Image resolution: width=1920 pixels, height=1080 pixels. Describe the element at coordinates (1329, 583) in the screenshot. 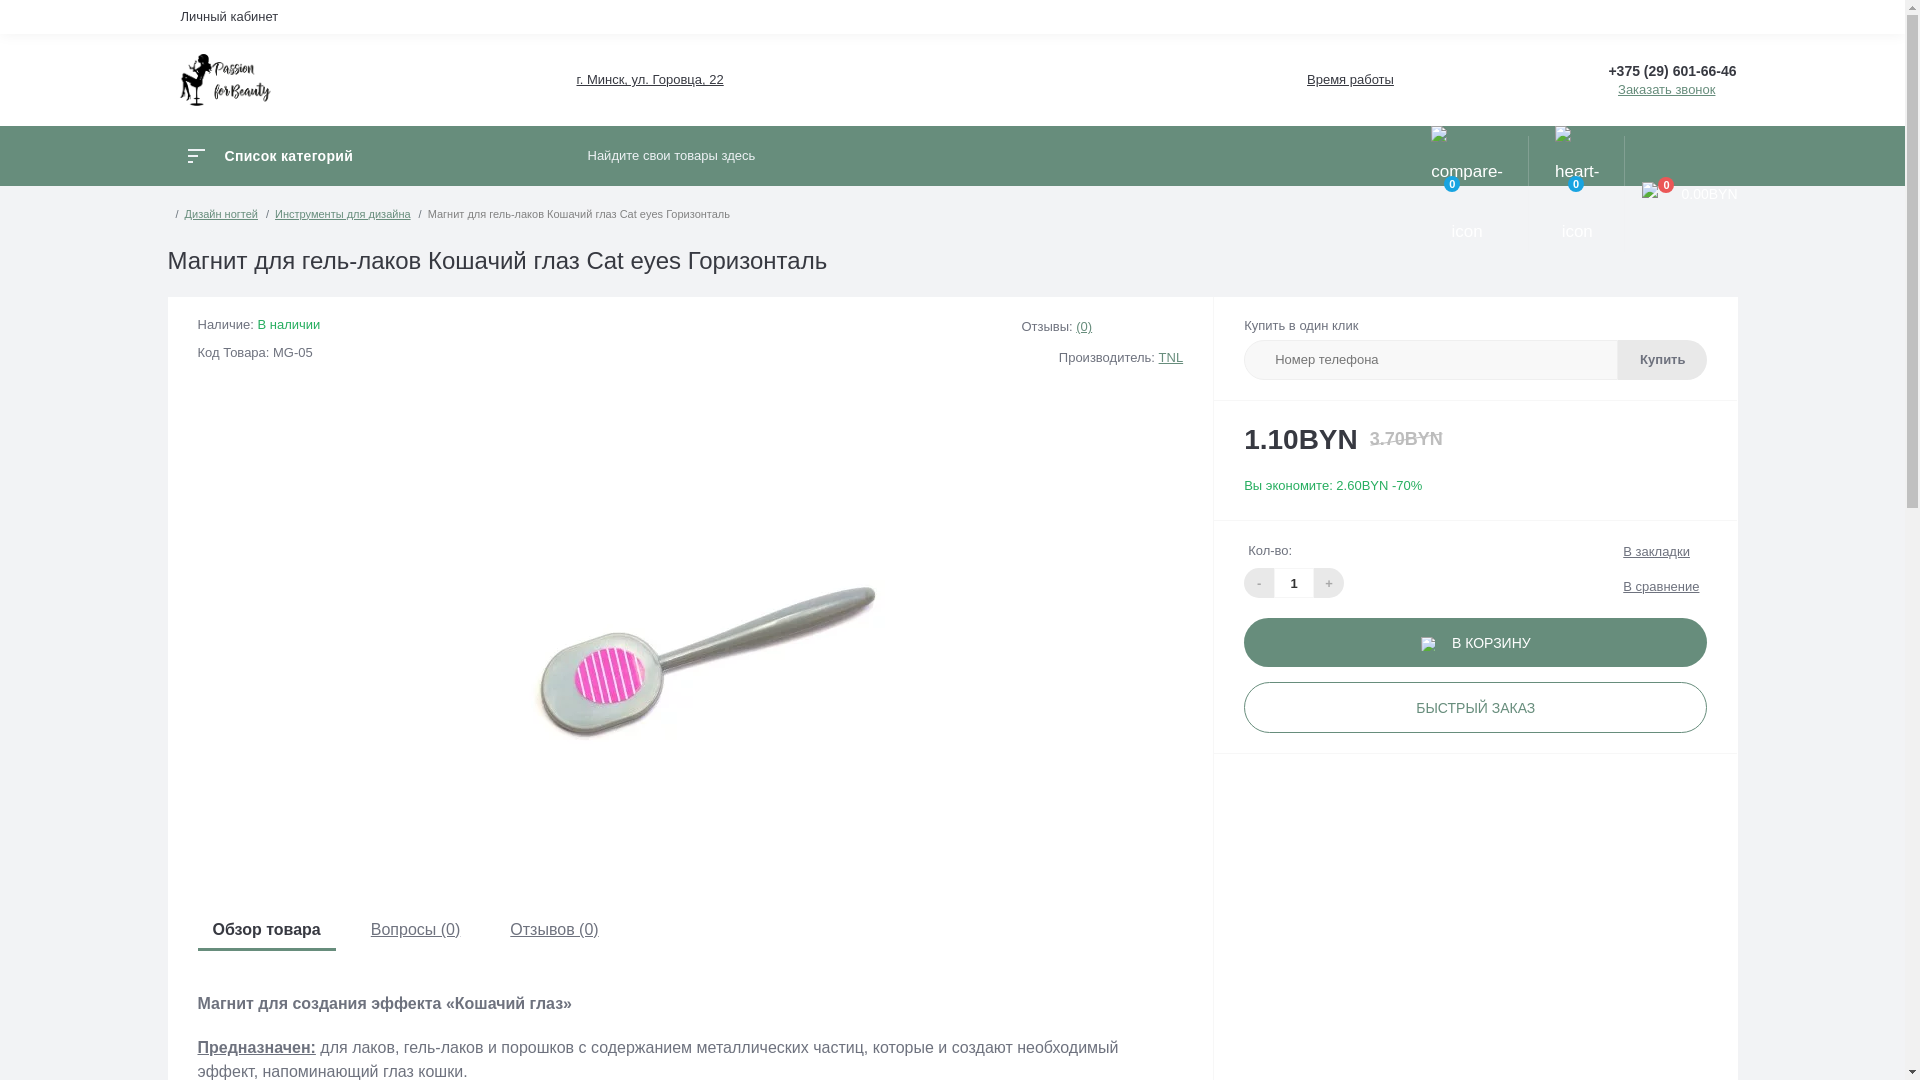

I see `+` at that location.